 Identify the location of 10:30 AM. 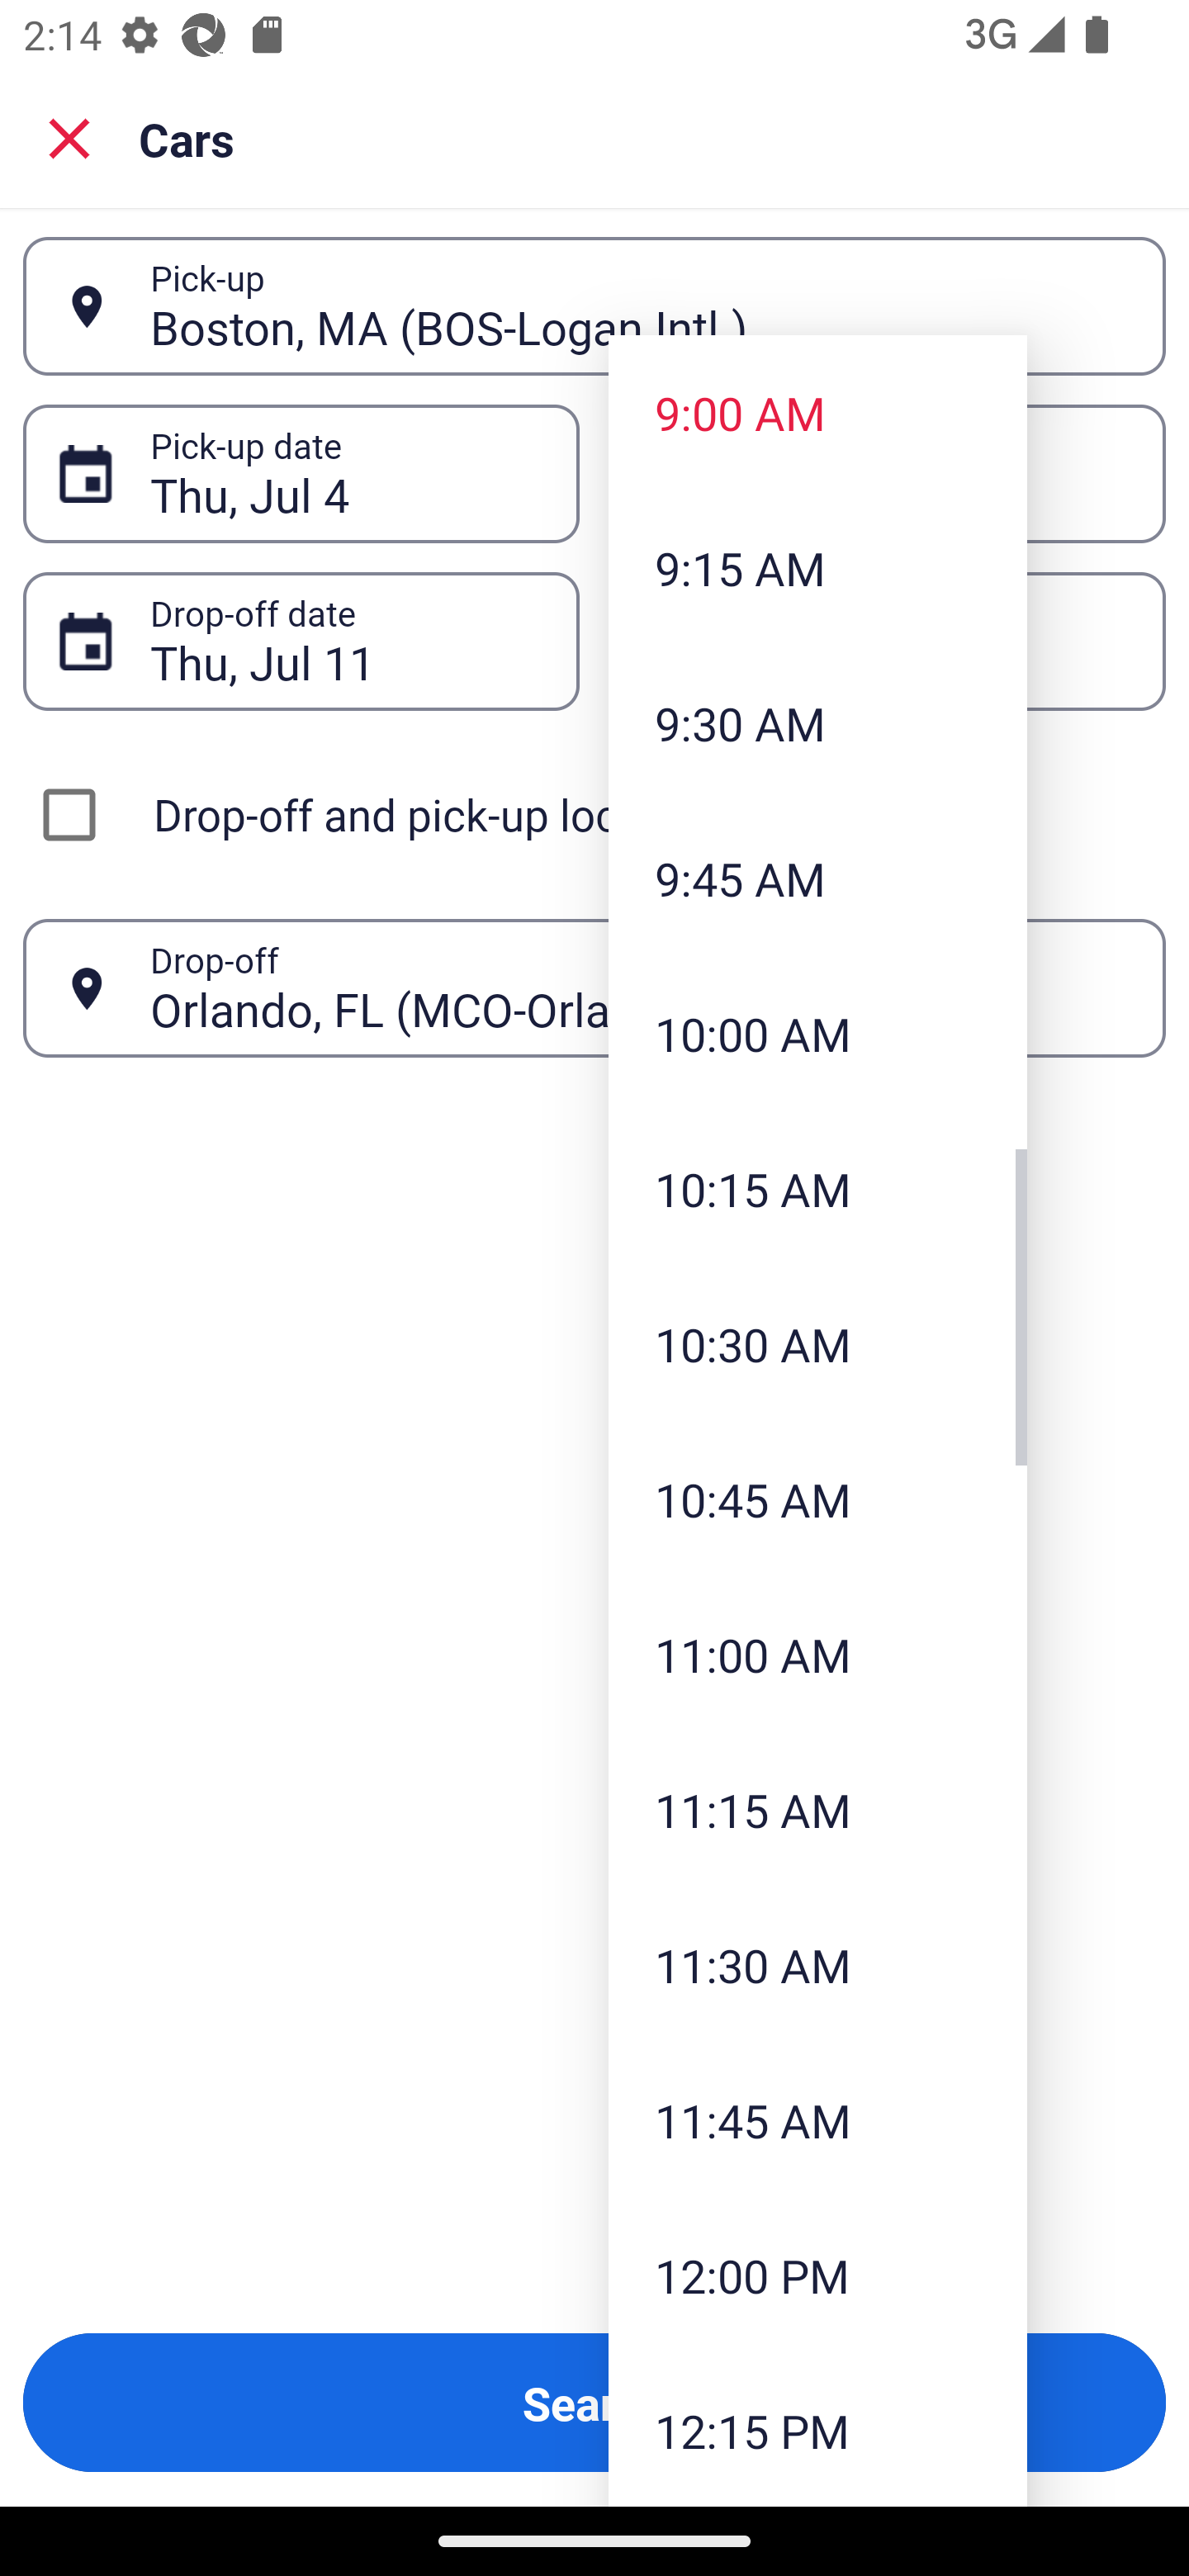
(817, 1344).